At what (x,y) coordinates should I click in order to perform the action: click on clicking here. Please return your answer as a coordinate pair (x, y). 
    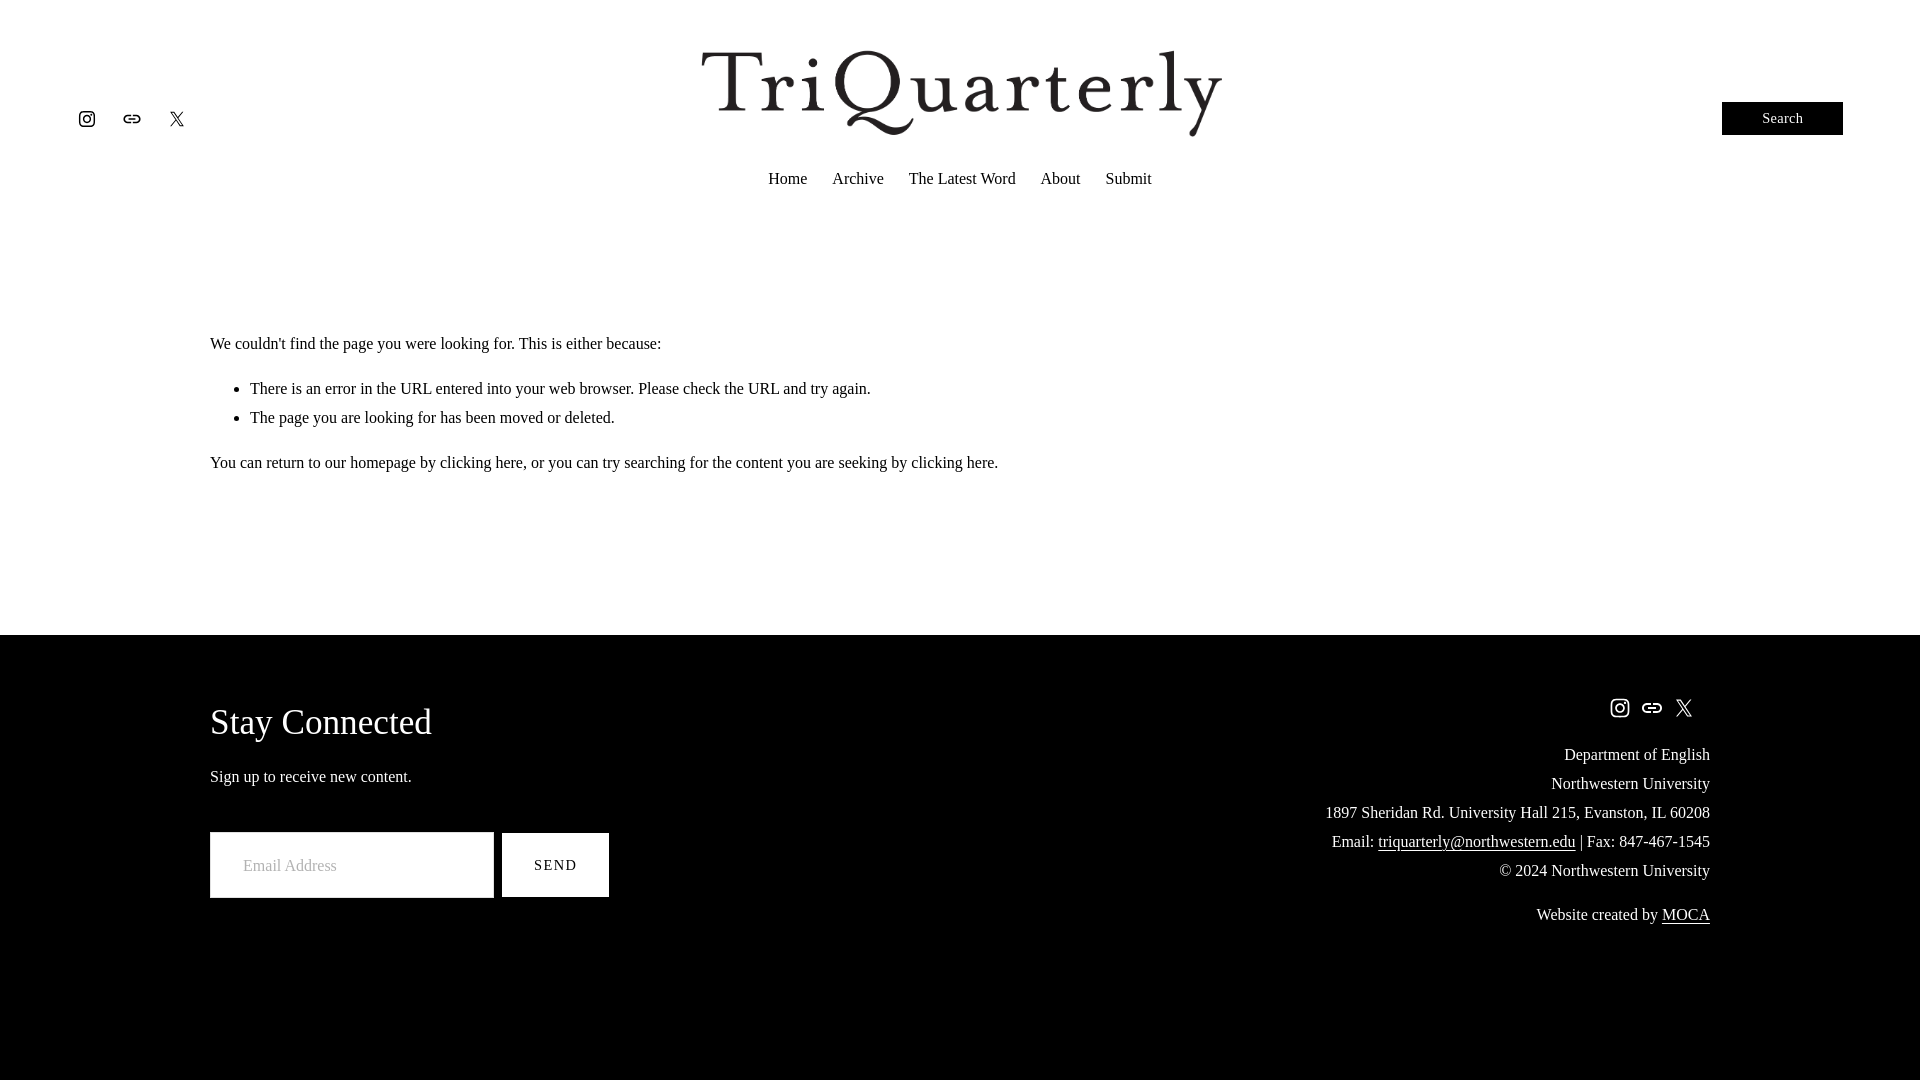
    Looking at the image, I should click on (480, 462).